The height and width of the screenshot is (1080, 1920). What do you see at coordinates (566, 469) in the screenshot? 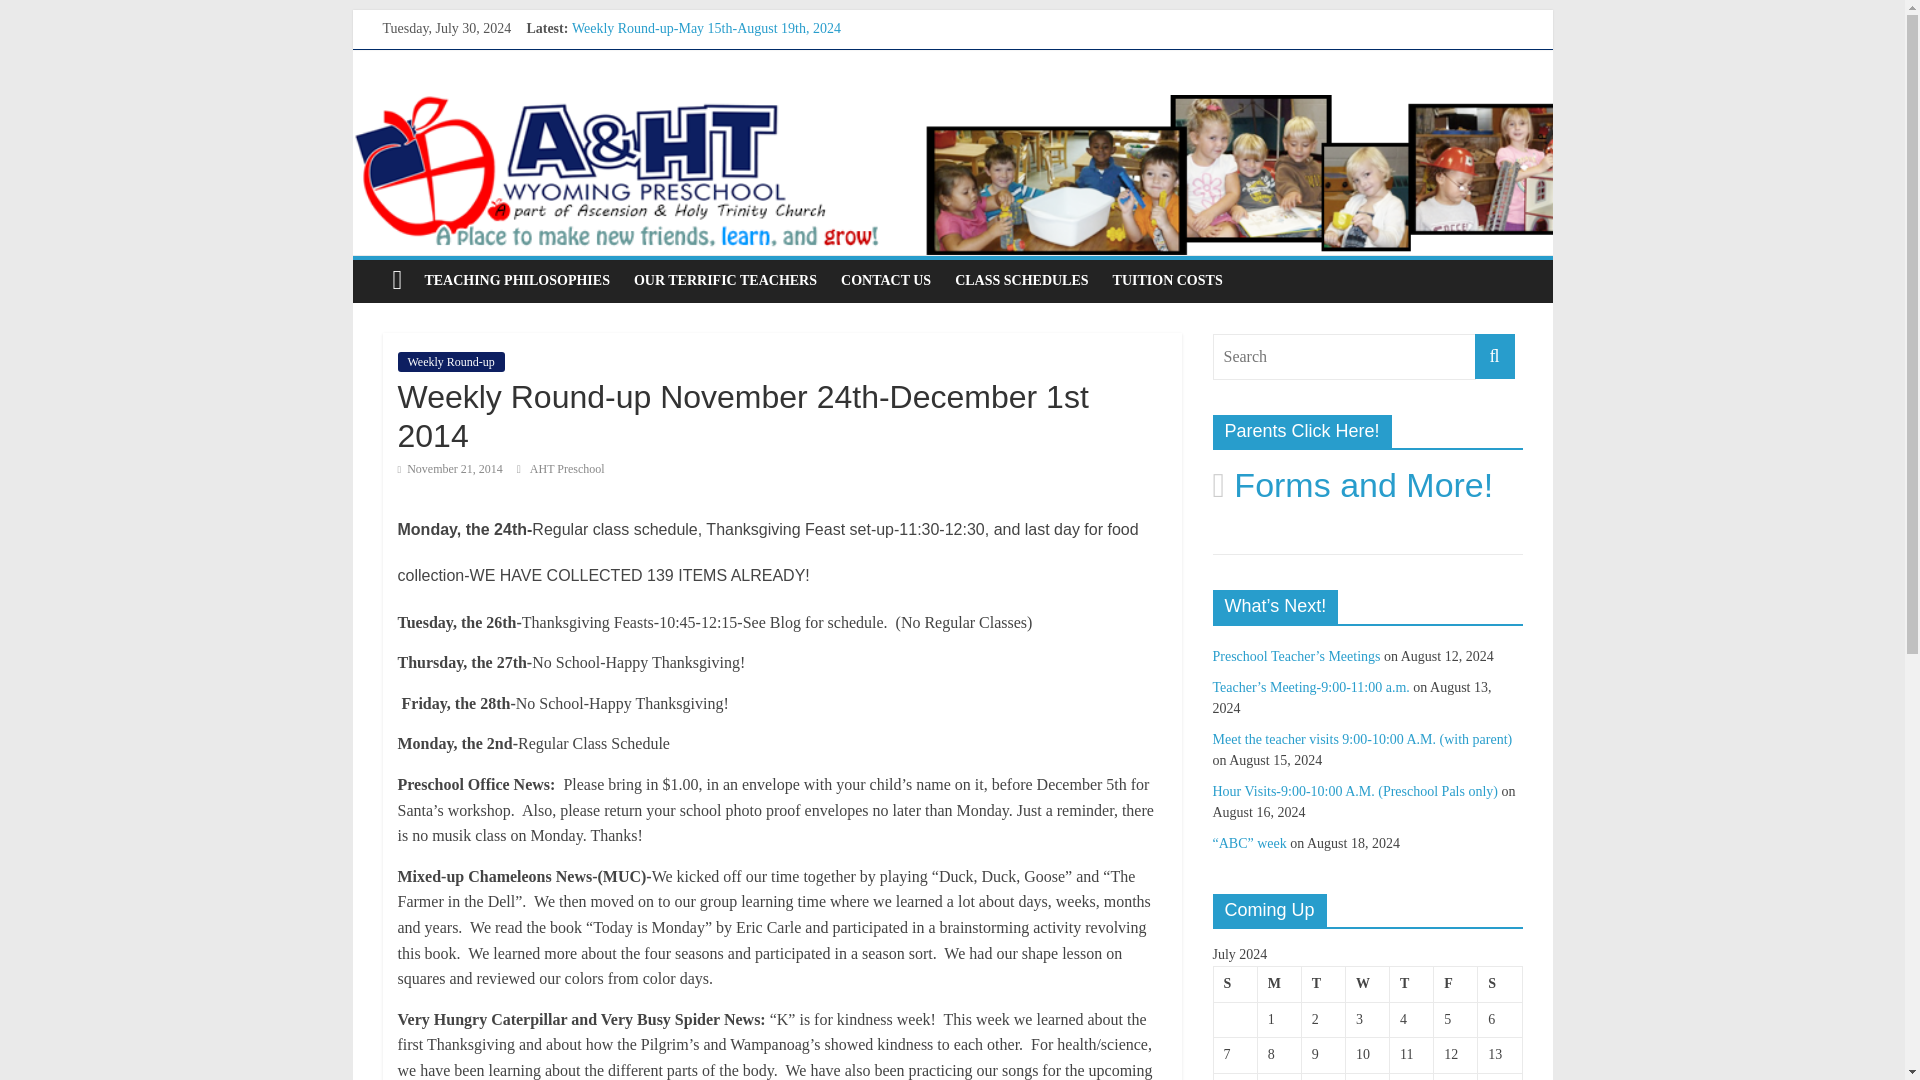
I see `AHT Preschool` at bounding box center [566, 469].